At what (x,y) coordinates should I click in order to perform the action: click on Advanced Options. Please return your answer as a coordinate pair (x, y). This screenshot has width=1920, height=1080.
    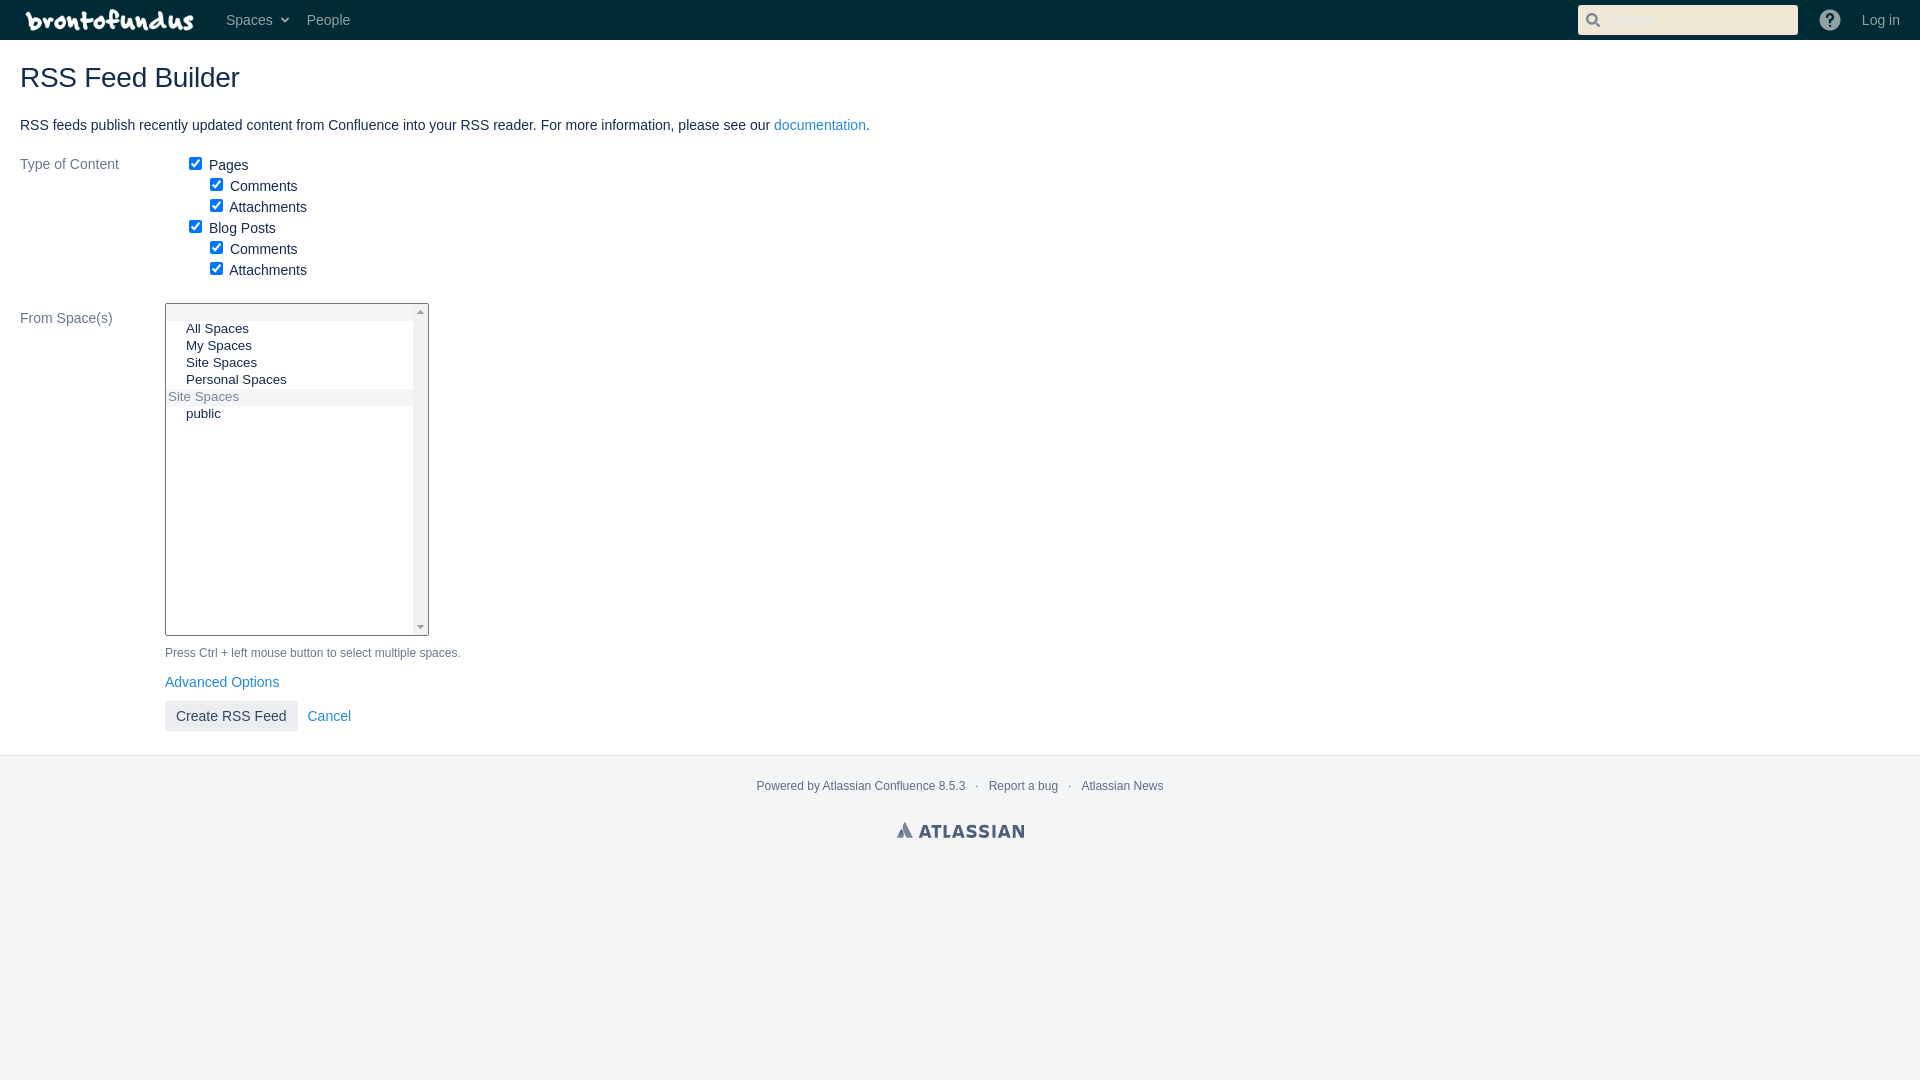
    Looking at the image, I should click on (222, 682).